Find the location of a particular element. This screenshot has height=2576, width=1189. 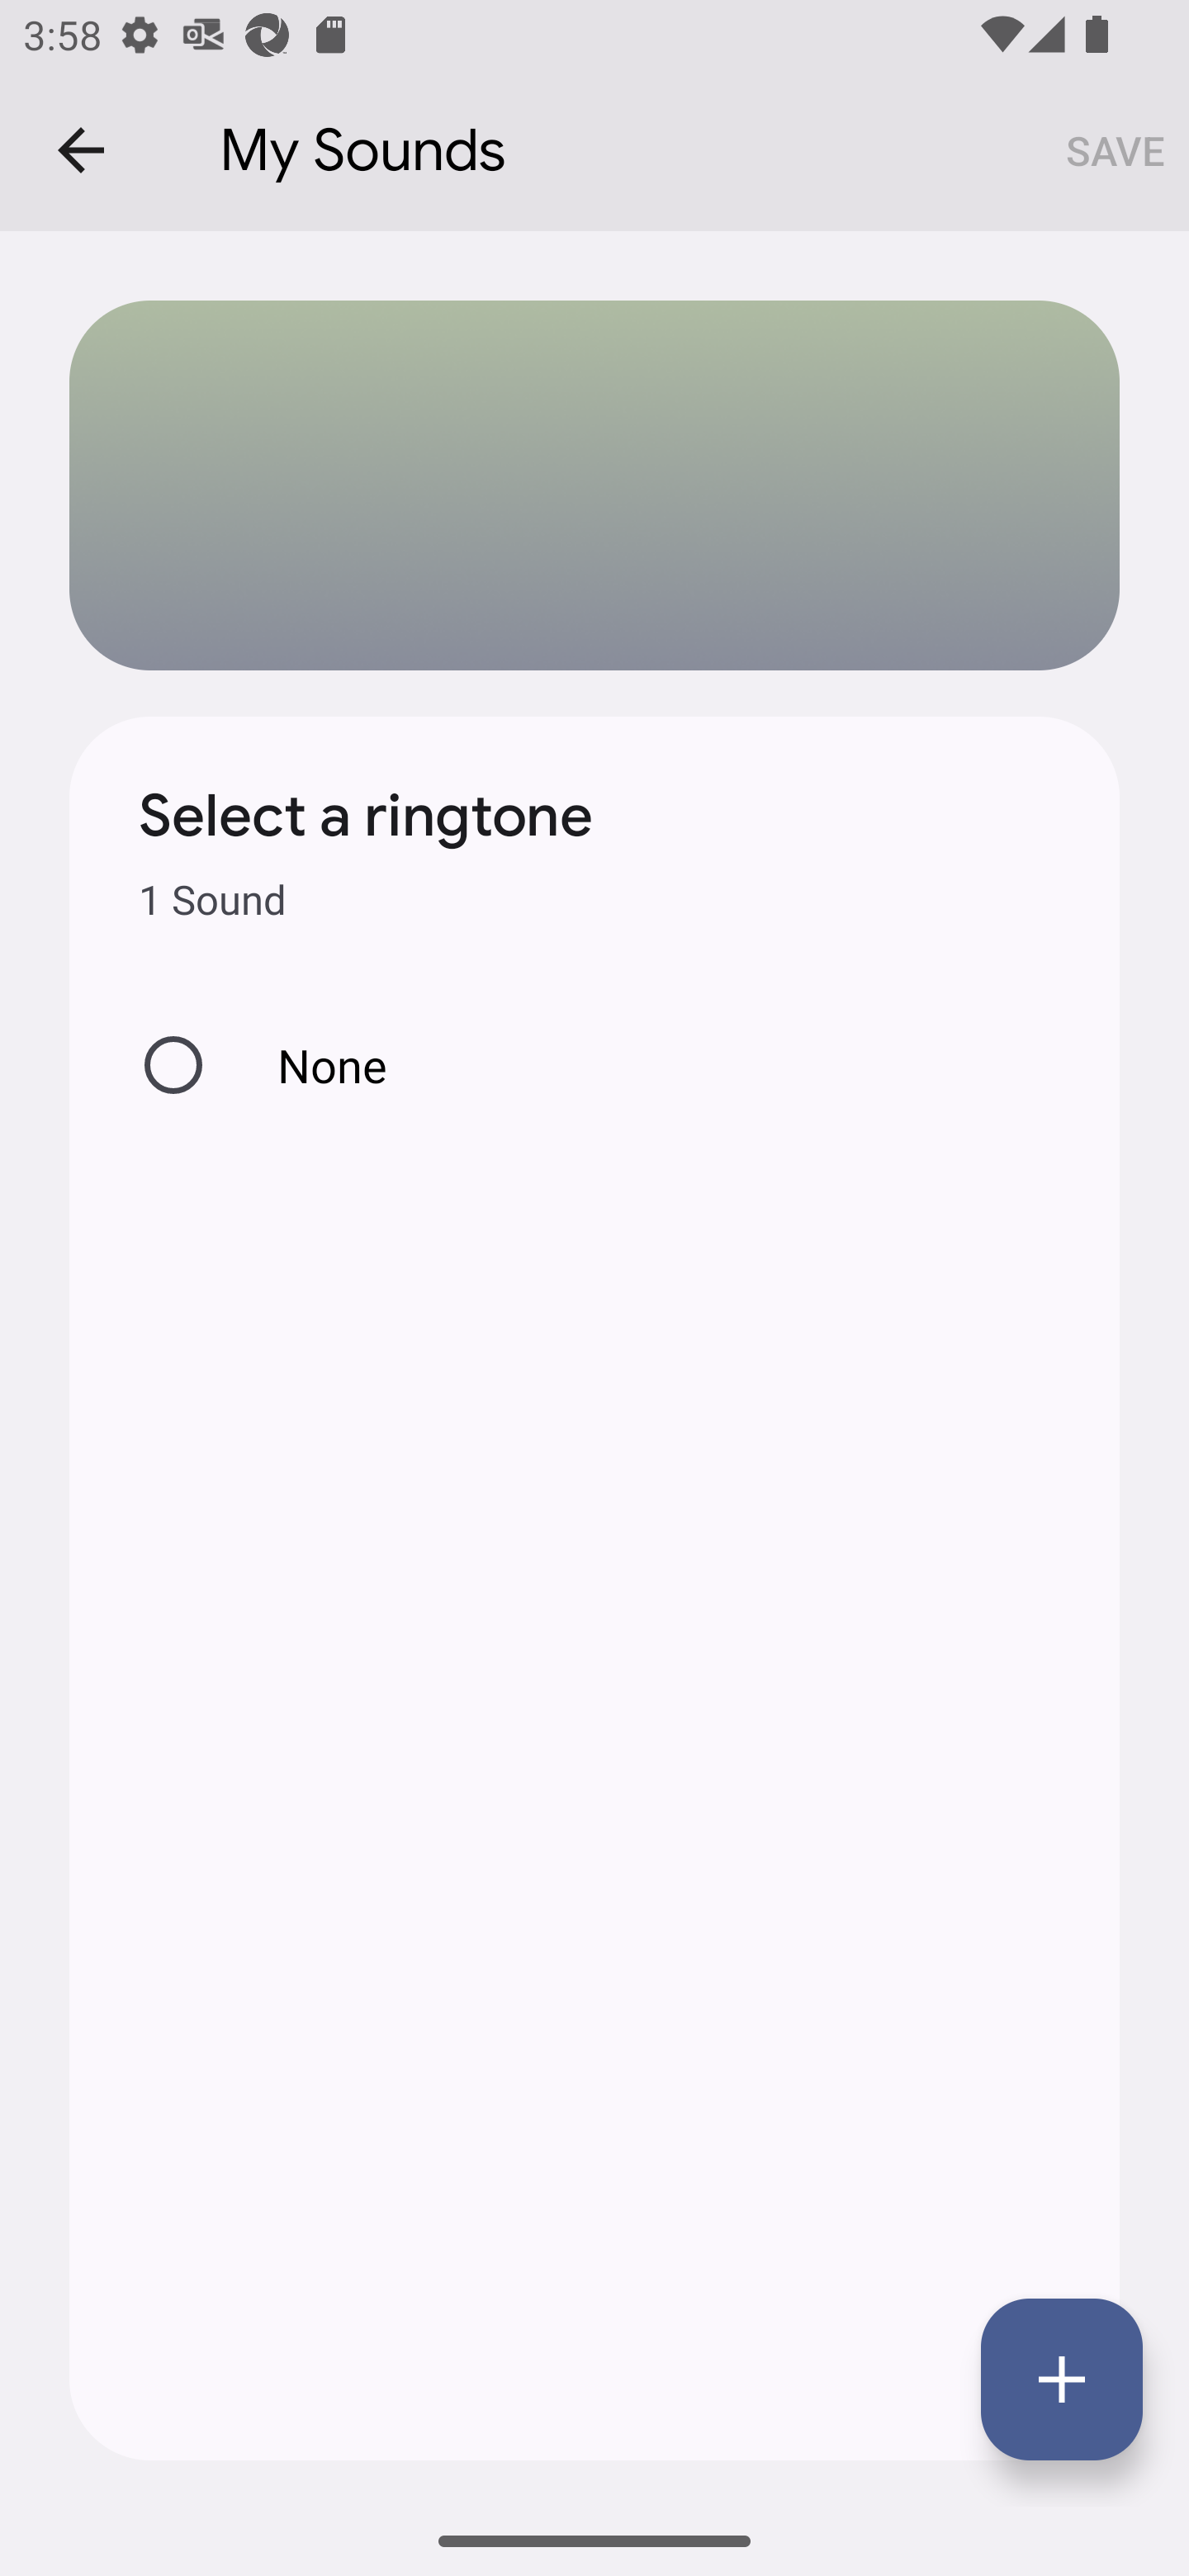

None is located at coordinates (594, 1065).